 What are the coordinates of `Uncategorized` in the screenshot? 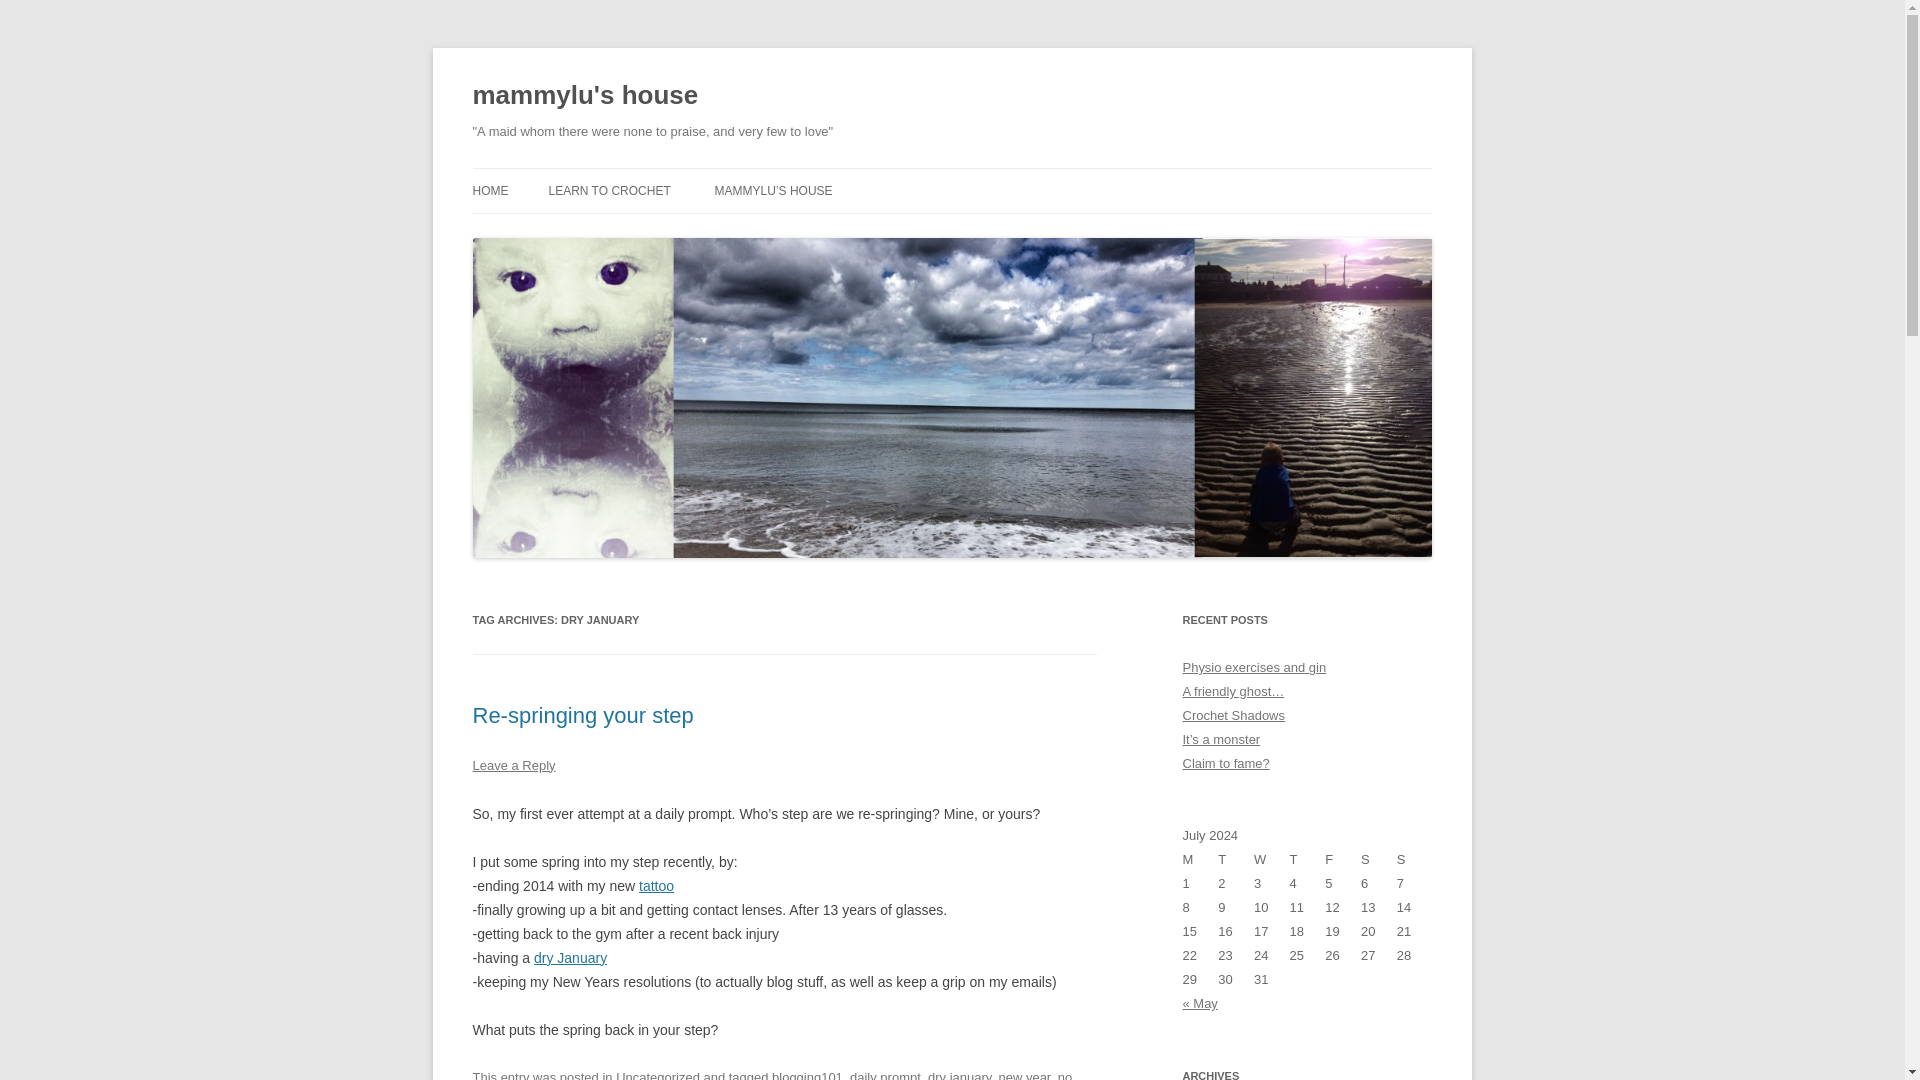 It's located at (658, 1075).